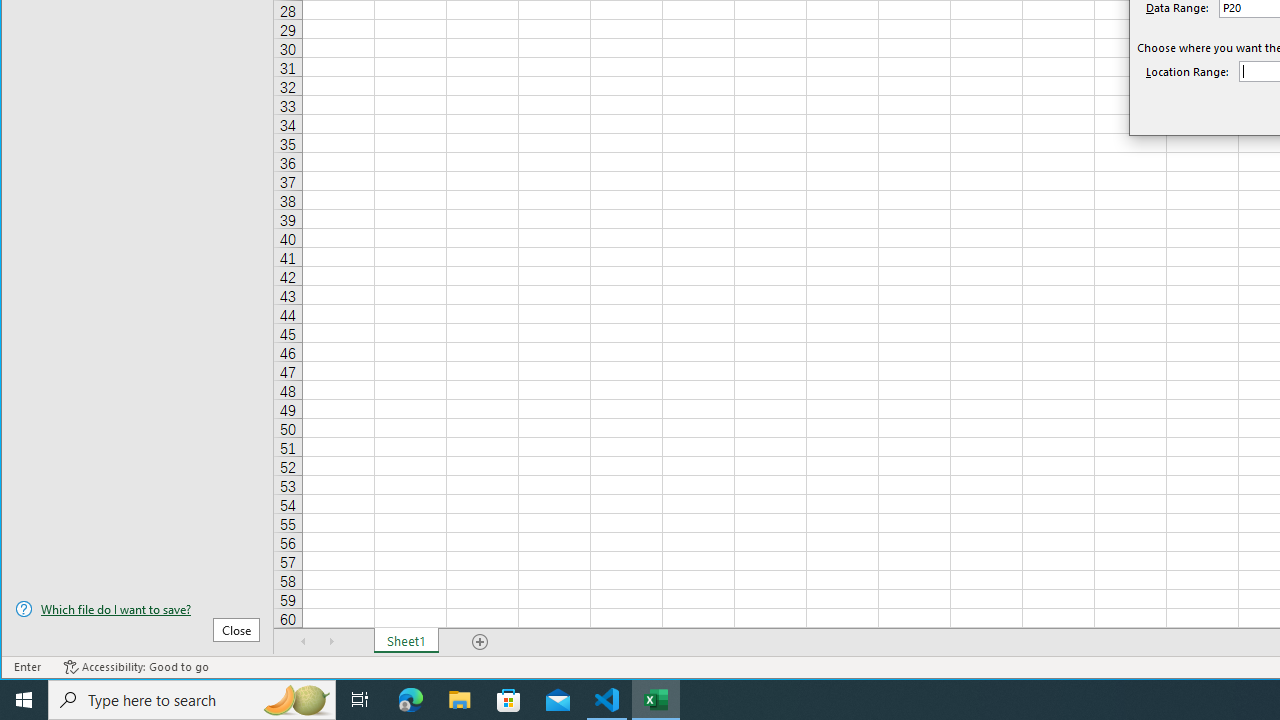  I want to click on Microsoft Edge, so click(411, 700).